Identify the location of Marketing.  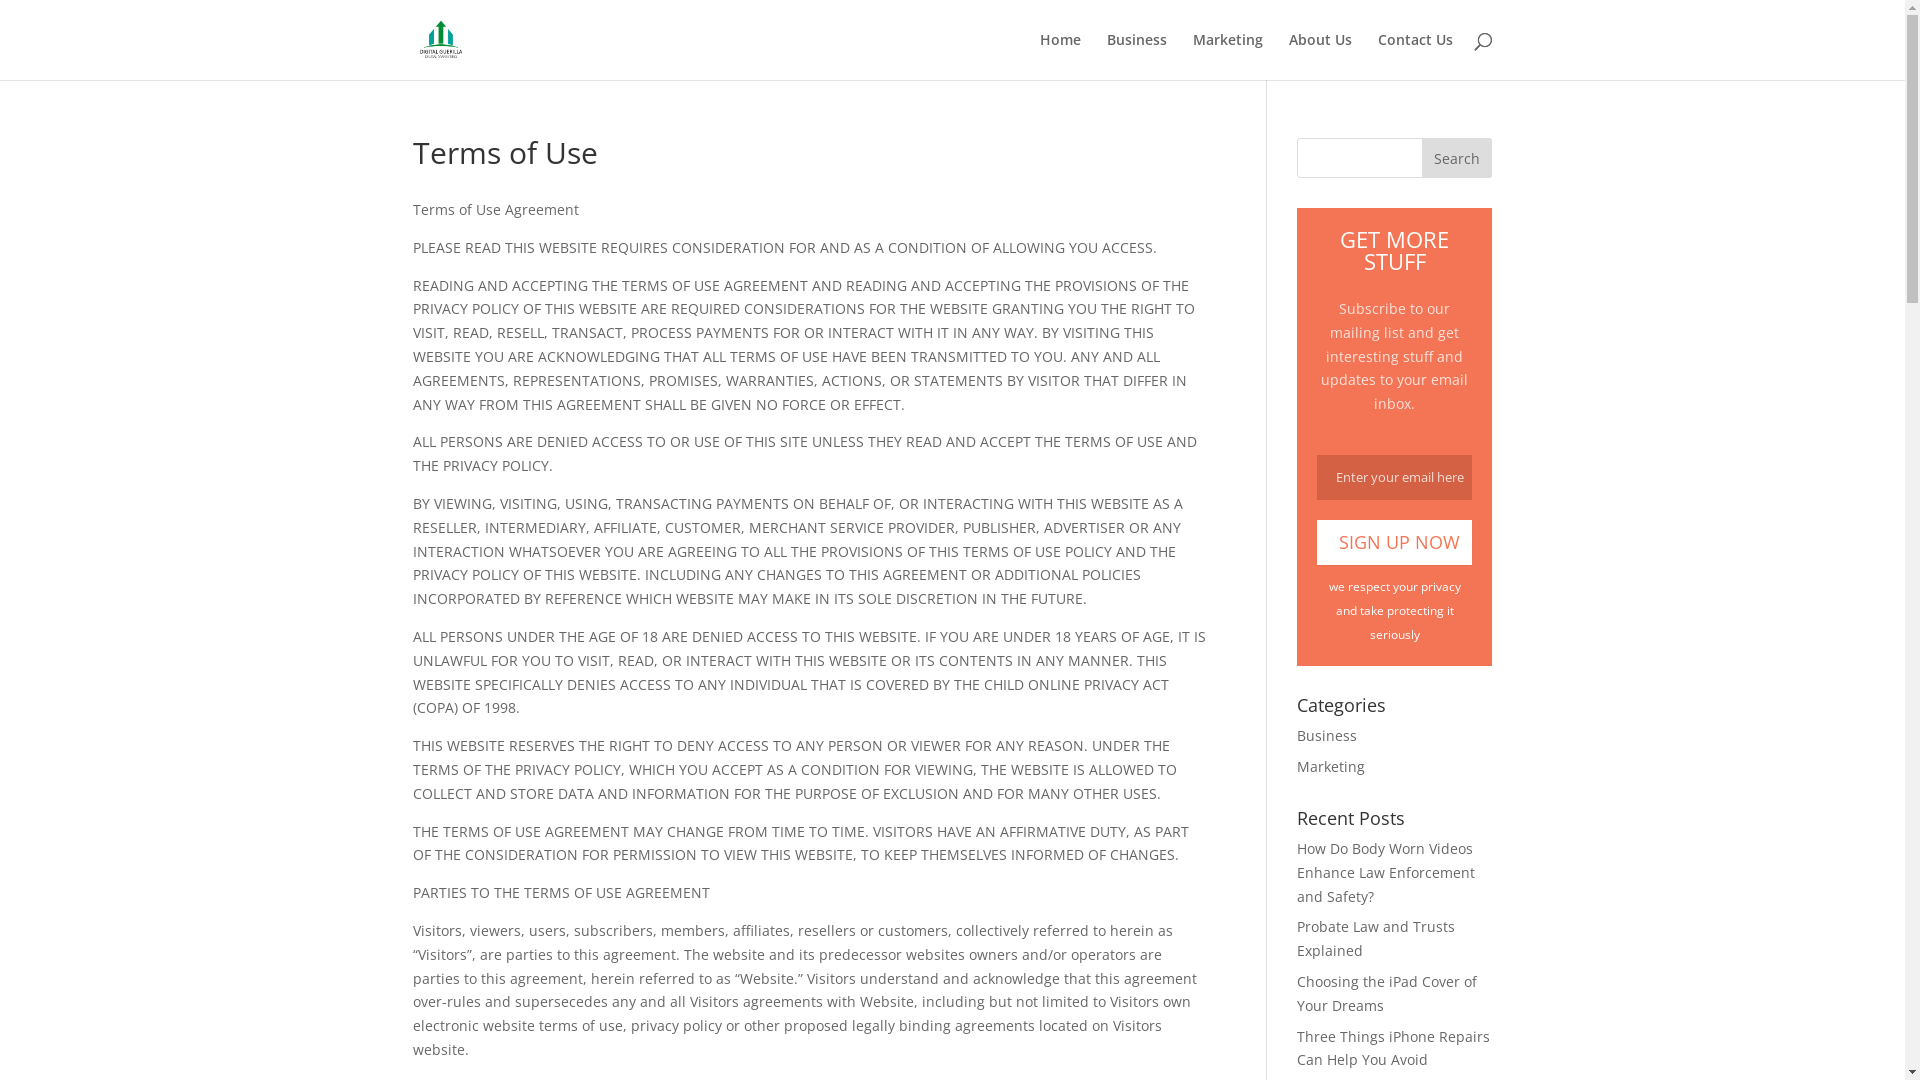
(1331, 766).